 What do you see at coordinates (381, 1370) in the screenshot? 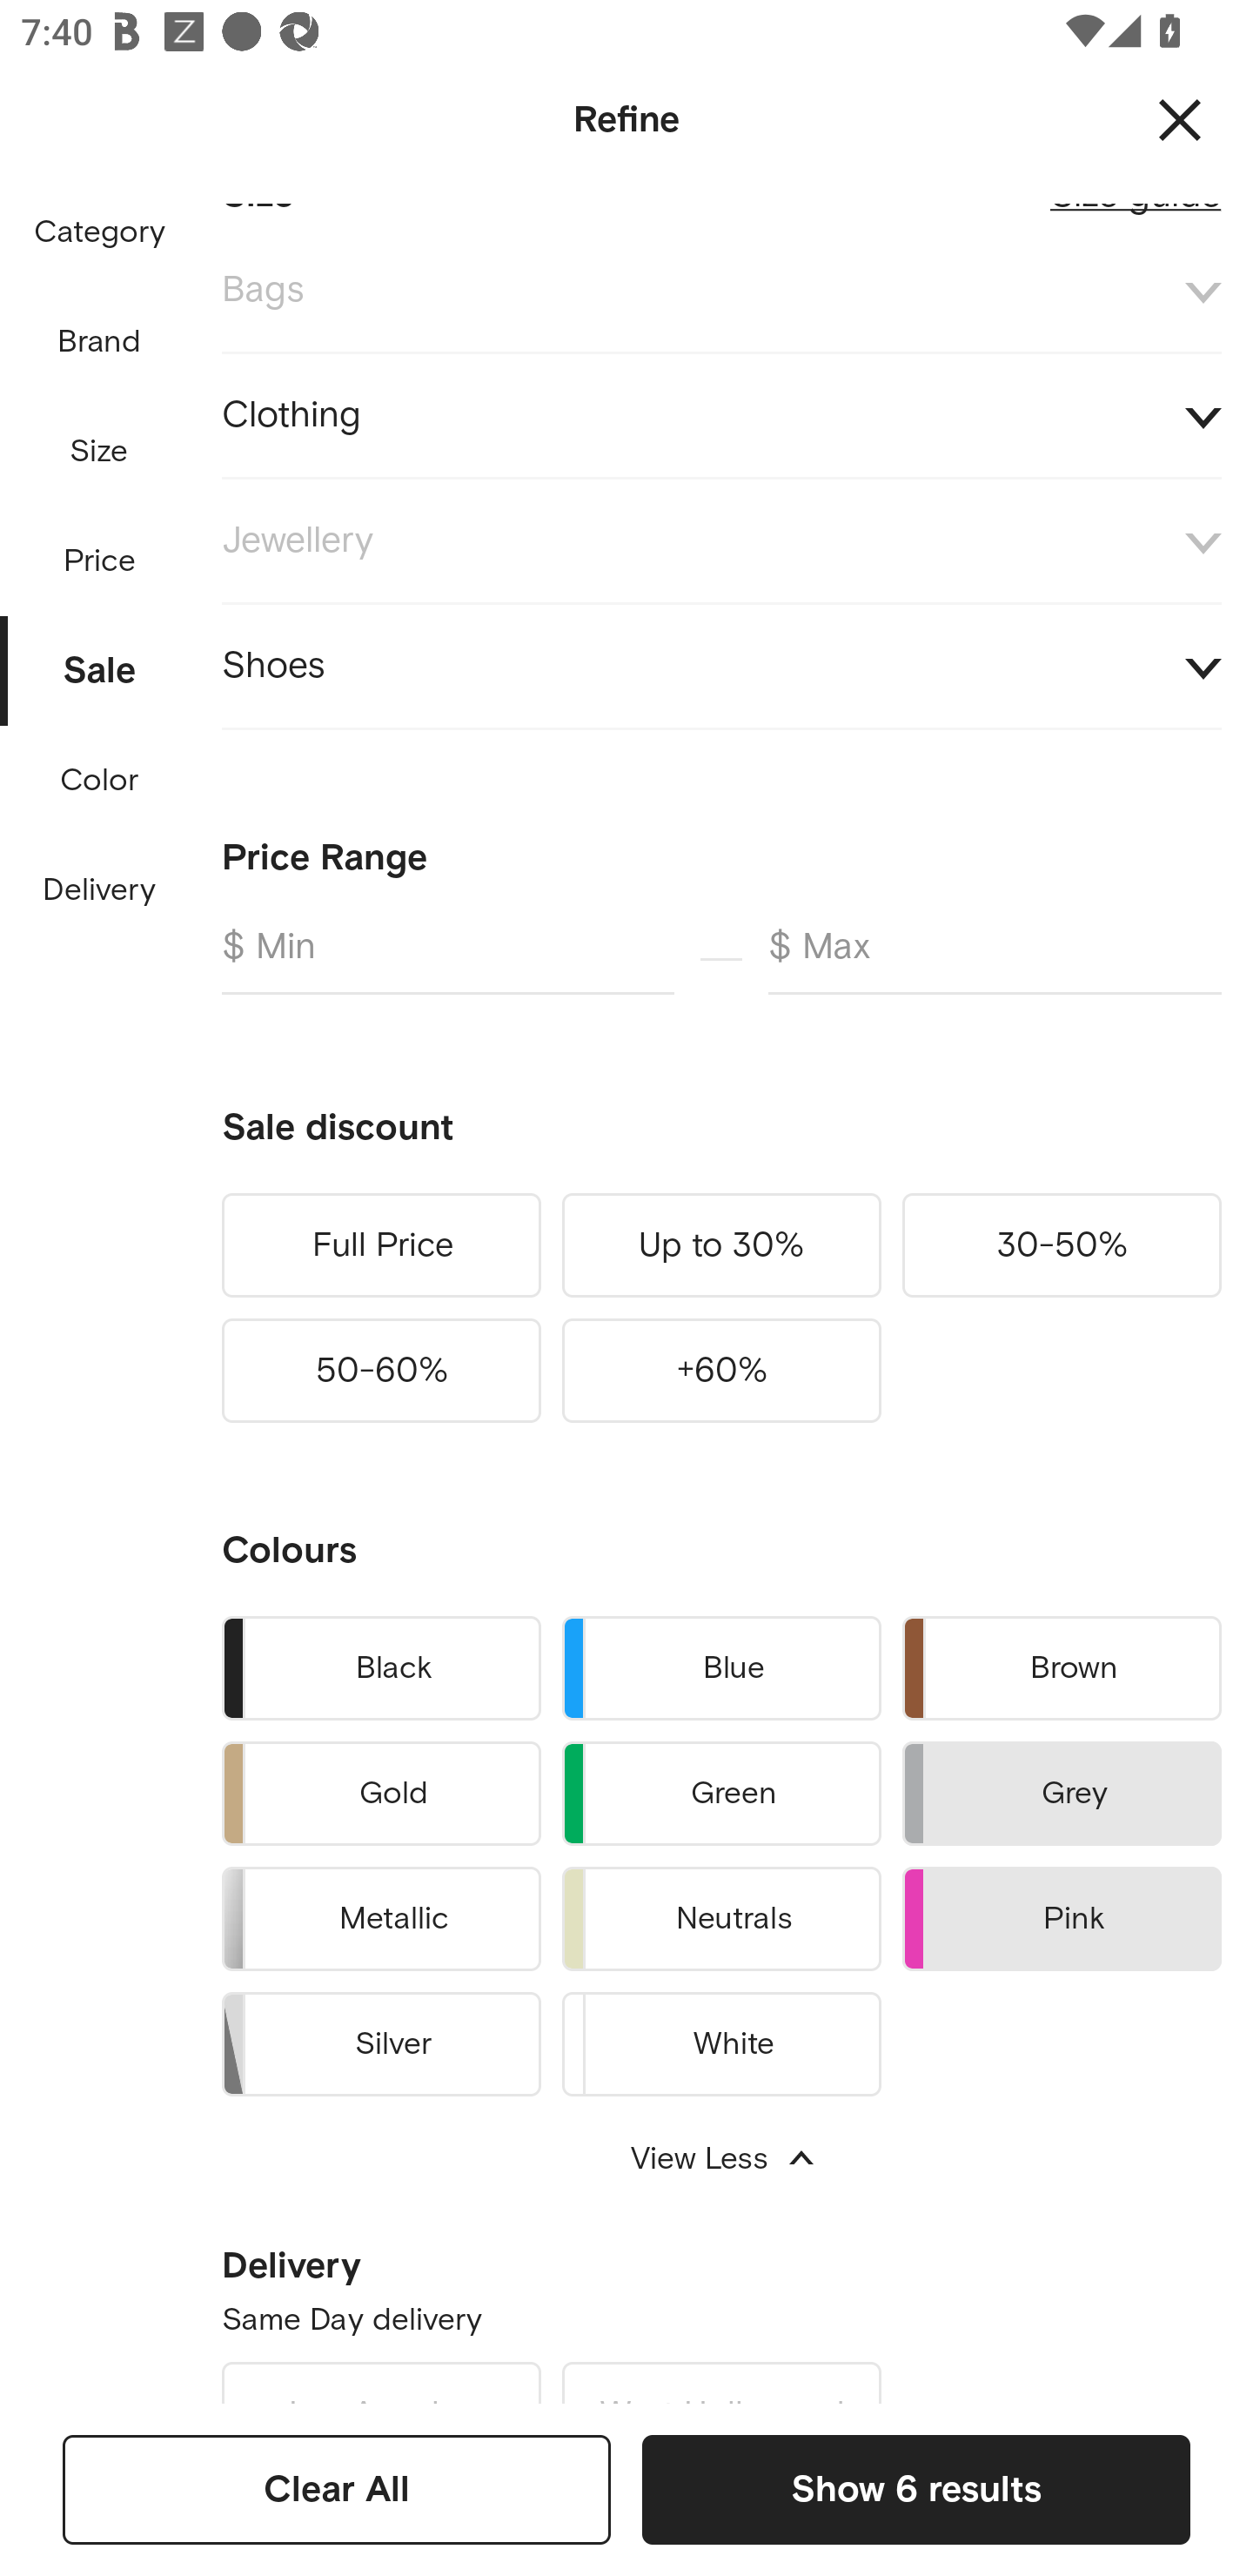
I see `50-60%` at bounding box center [381, 1370].